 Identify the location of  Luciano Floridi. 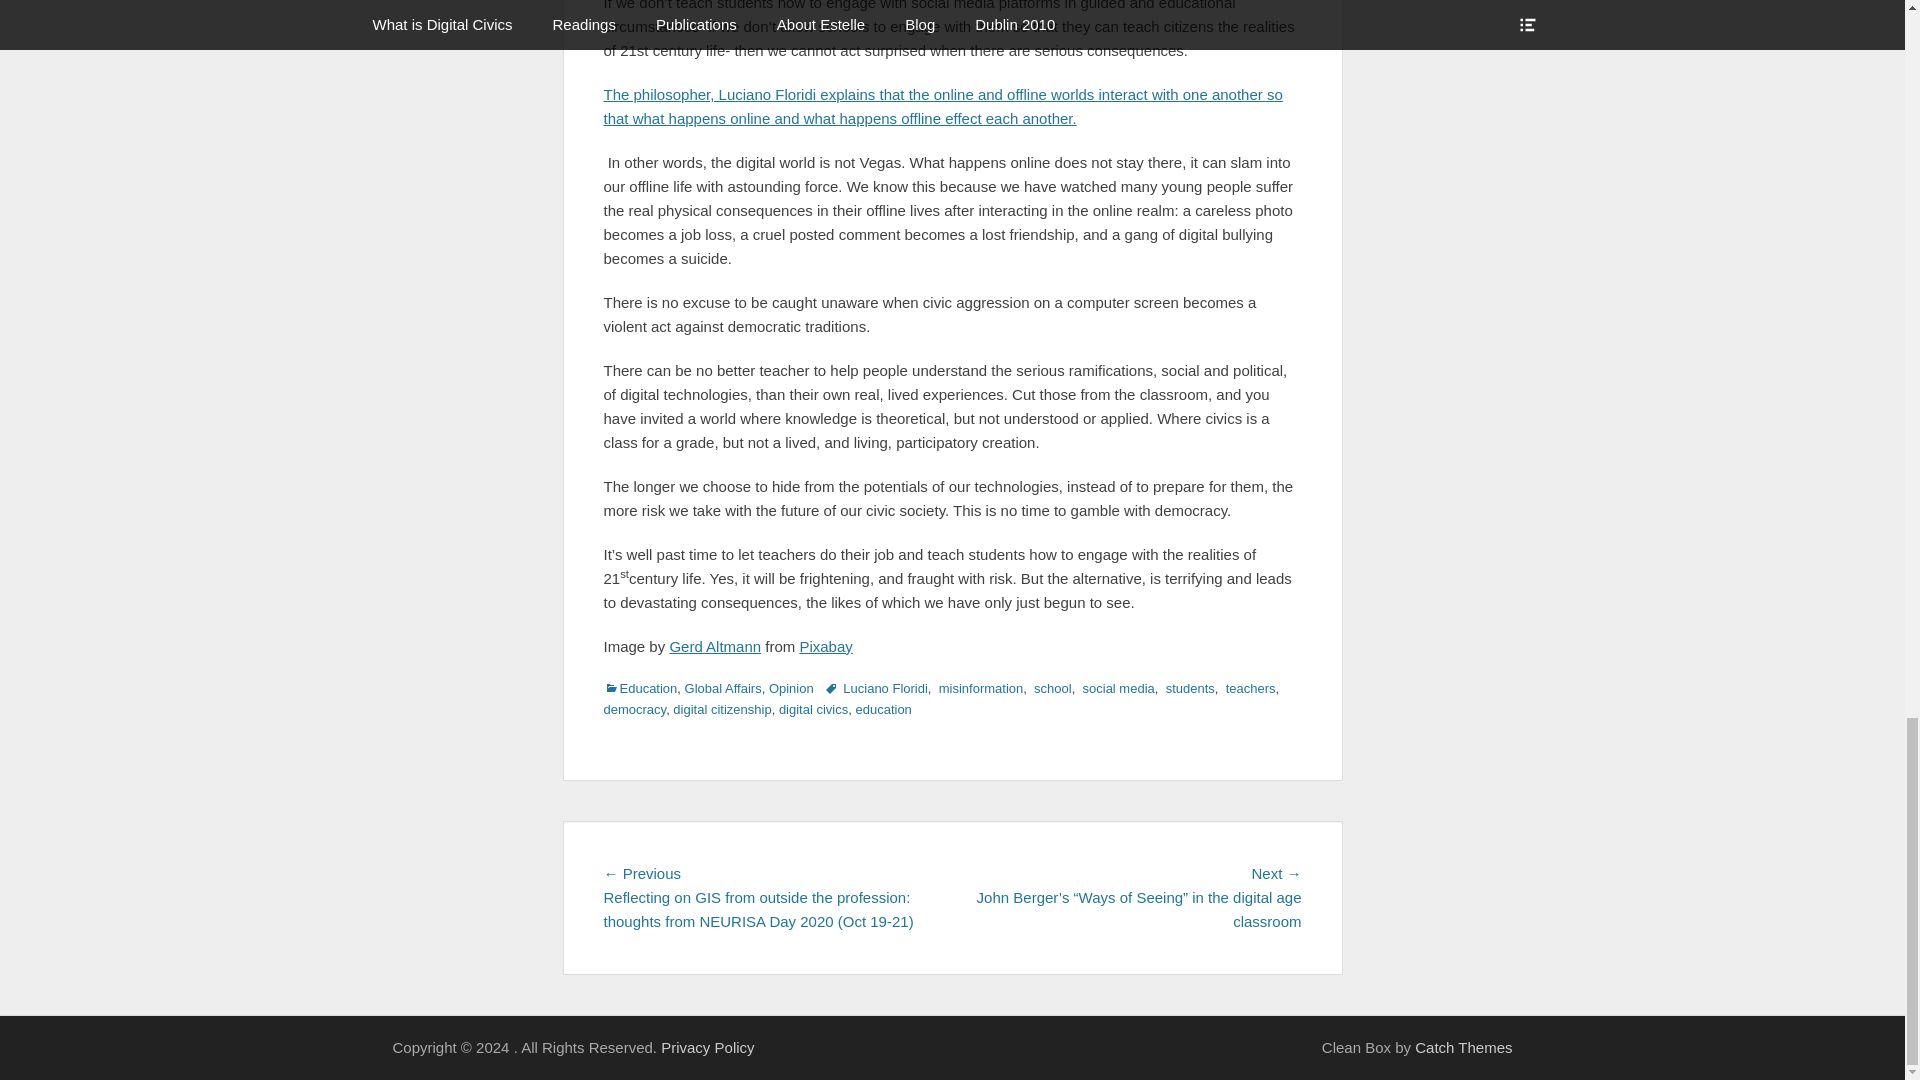
(875, 688).